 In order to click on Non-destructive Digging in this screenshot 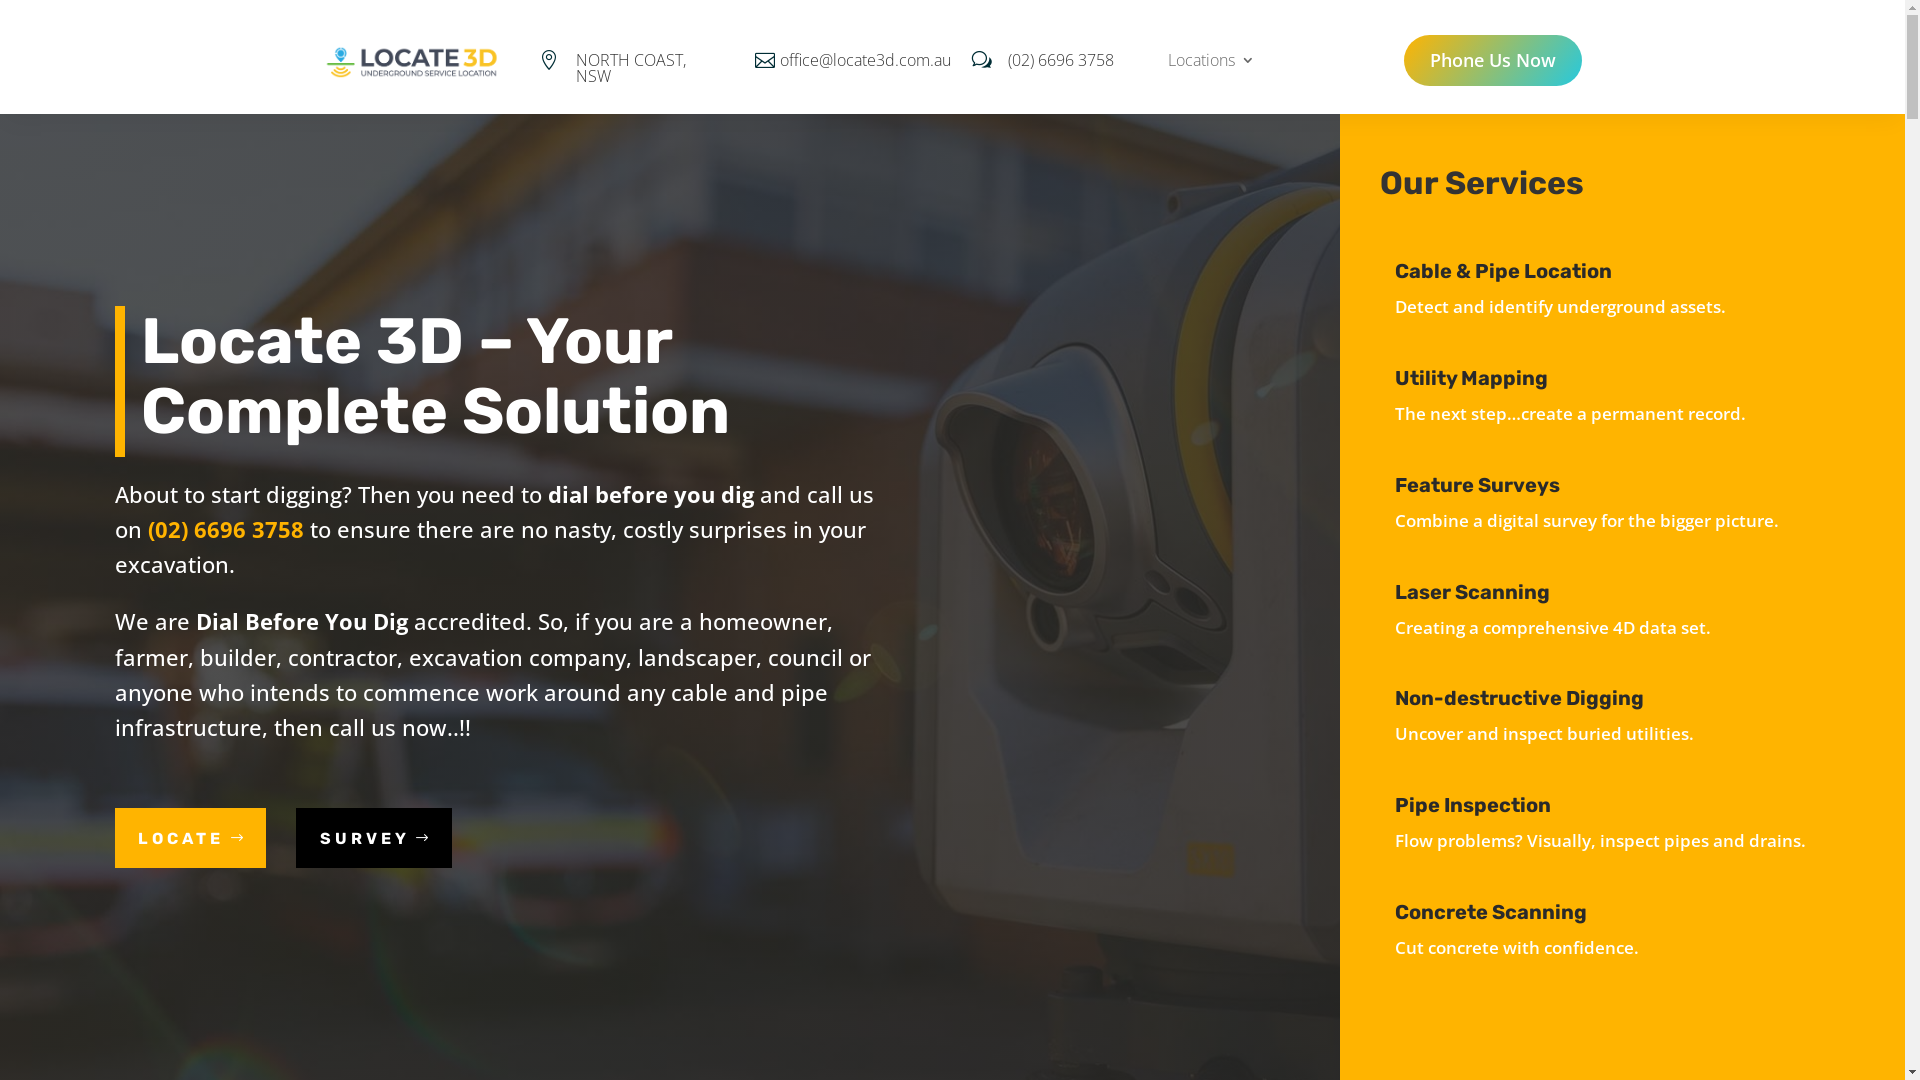, I will do `click(1520, 698)`.